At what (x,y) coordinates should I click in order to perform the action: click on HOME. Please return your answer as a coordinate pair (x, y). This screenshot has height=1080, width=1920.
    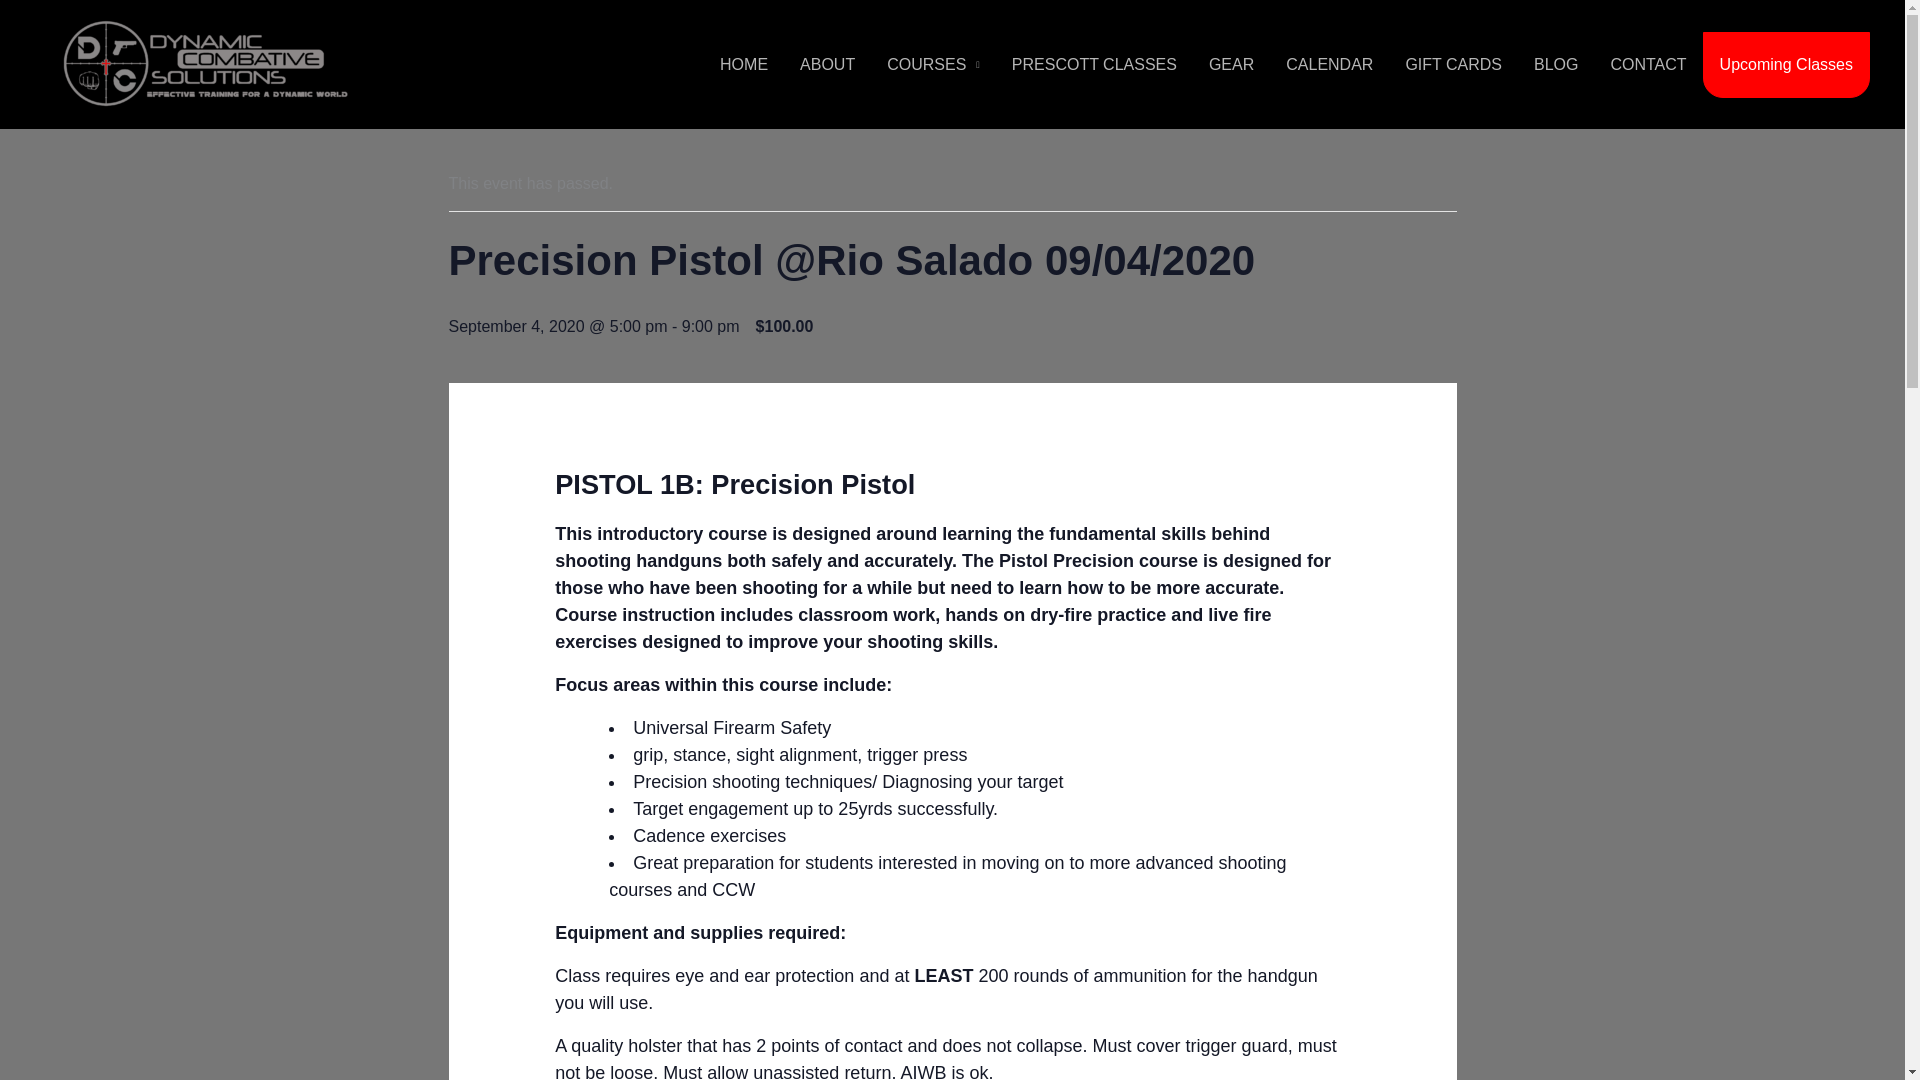
    Looking at the image, I should click on (744, 65).